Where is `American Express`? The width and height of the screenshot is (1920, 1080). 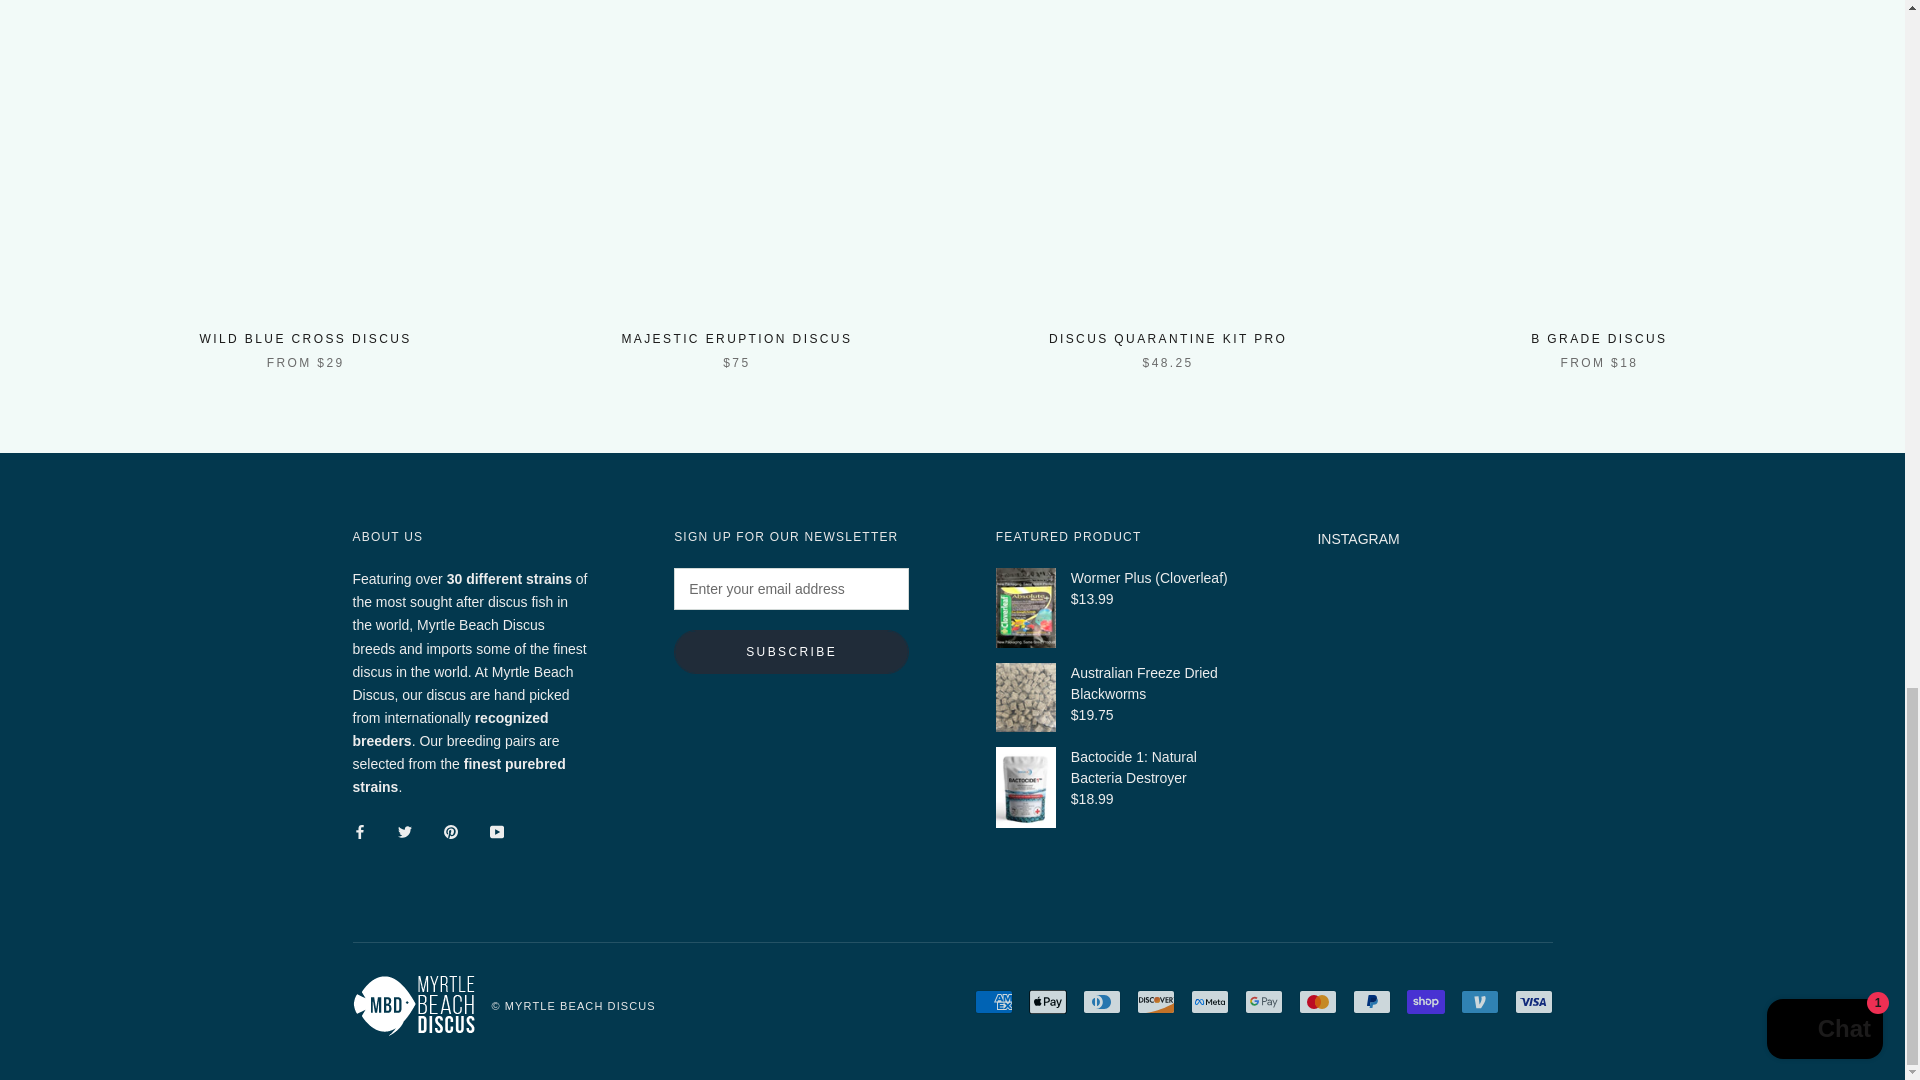 American Express is located at coordinates (992, 1002).